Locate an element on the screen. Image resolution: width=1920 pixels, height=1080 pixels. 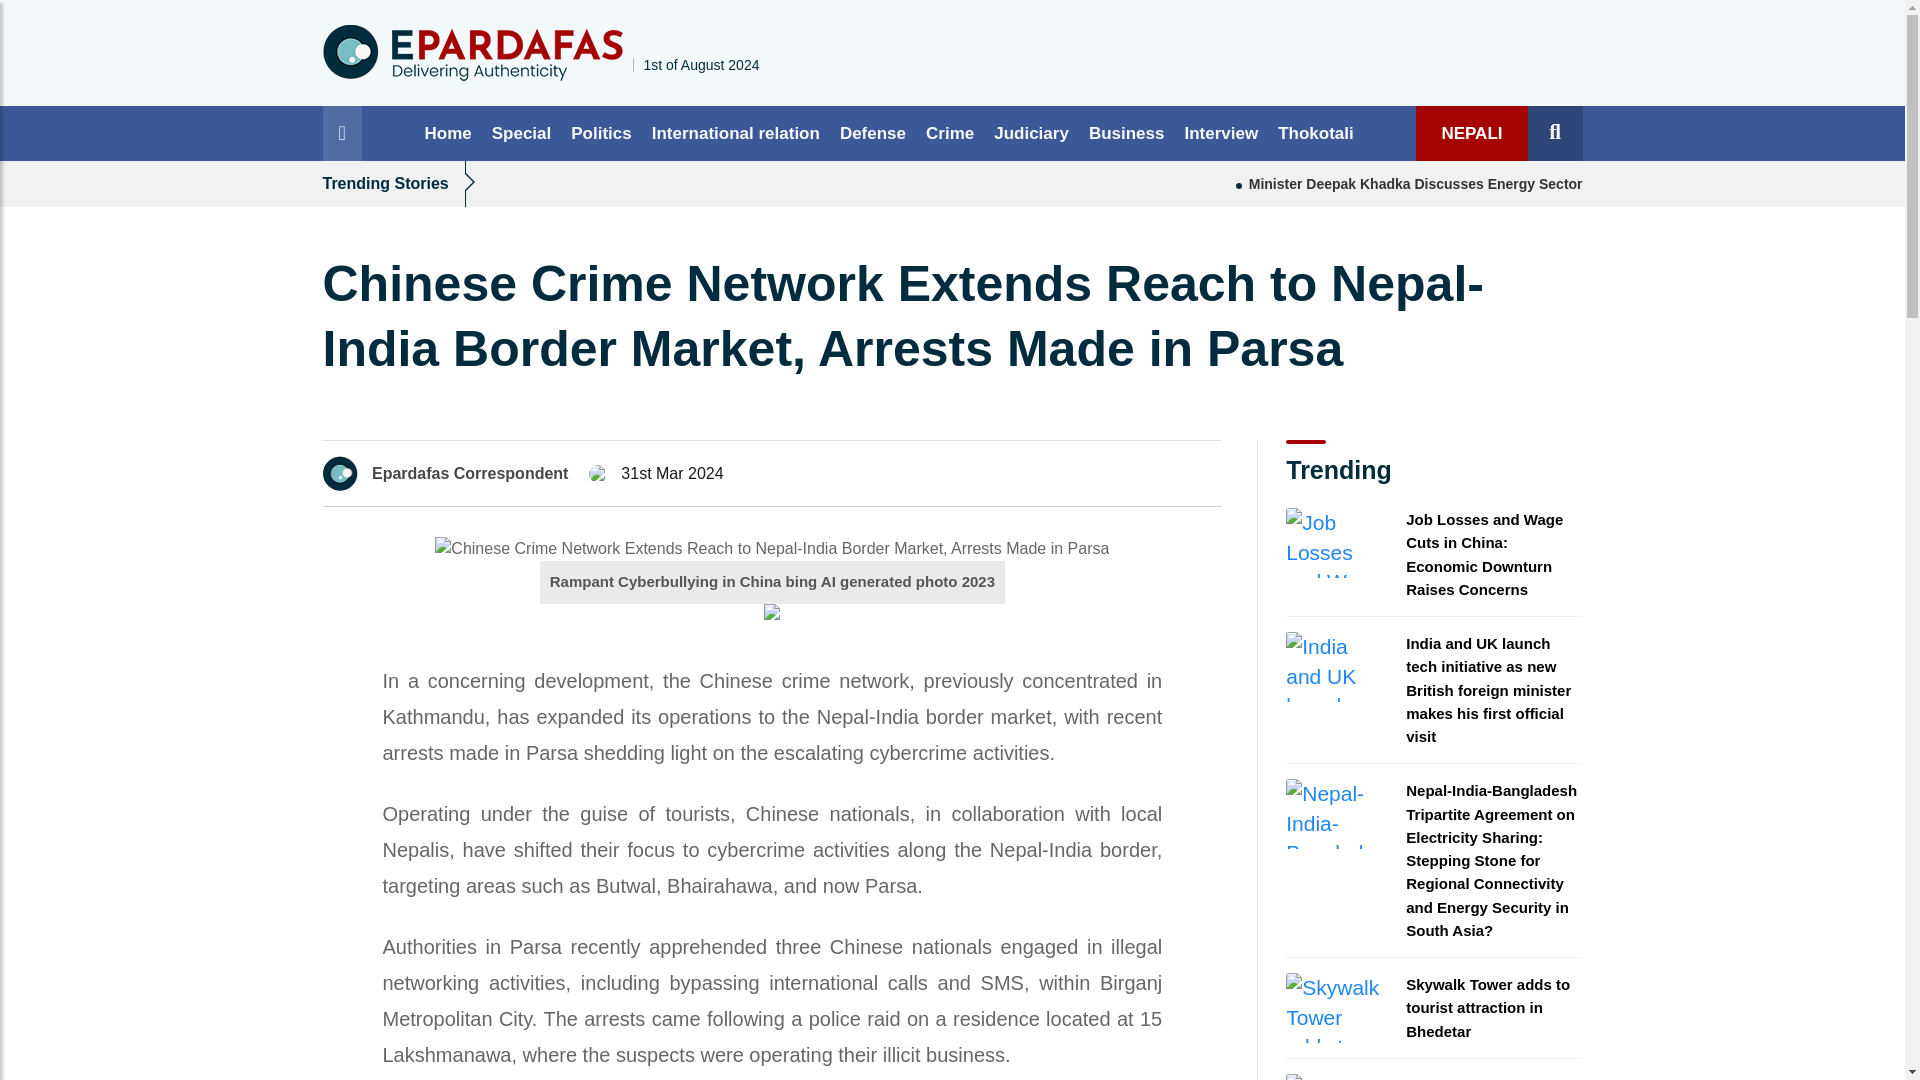
Epardafas Correspondent is located at coordinates (470, 474).